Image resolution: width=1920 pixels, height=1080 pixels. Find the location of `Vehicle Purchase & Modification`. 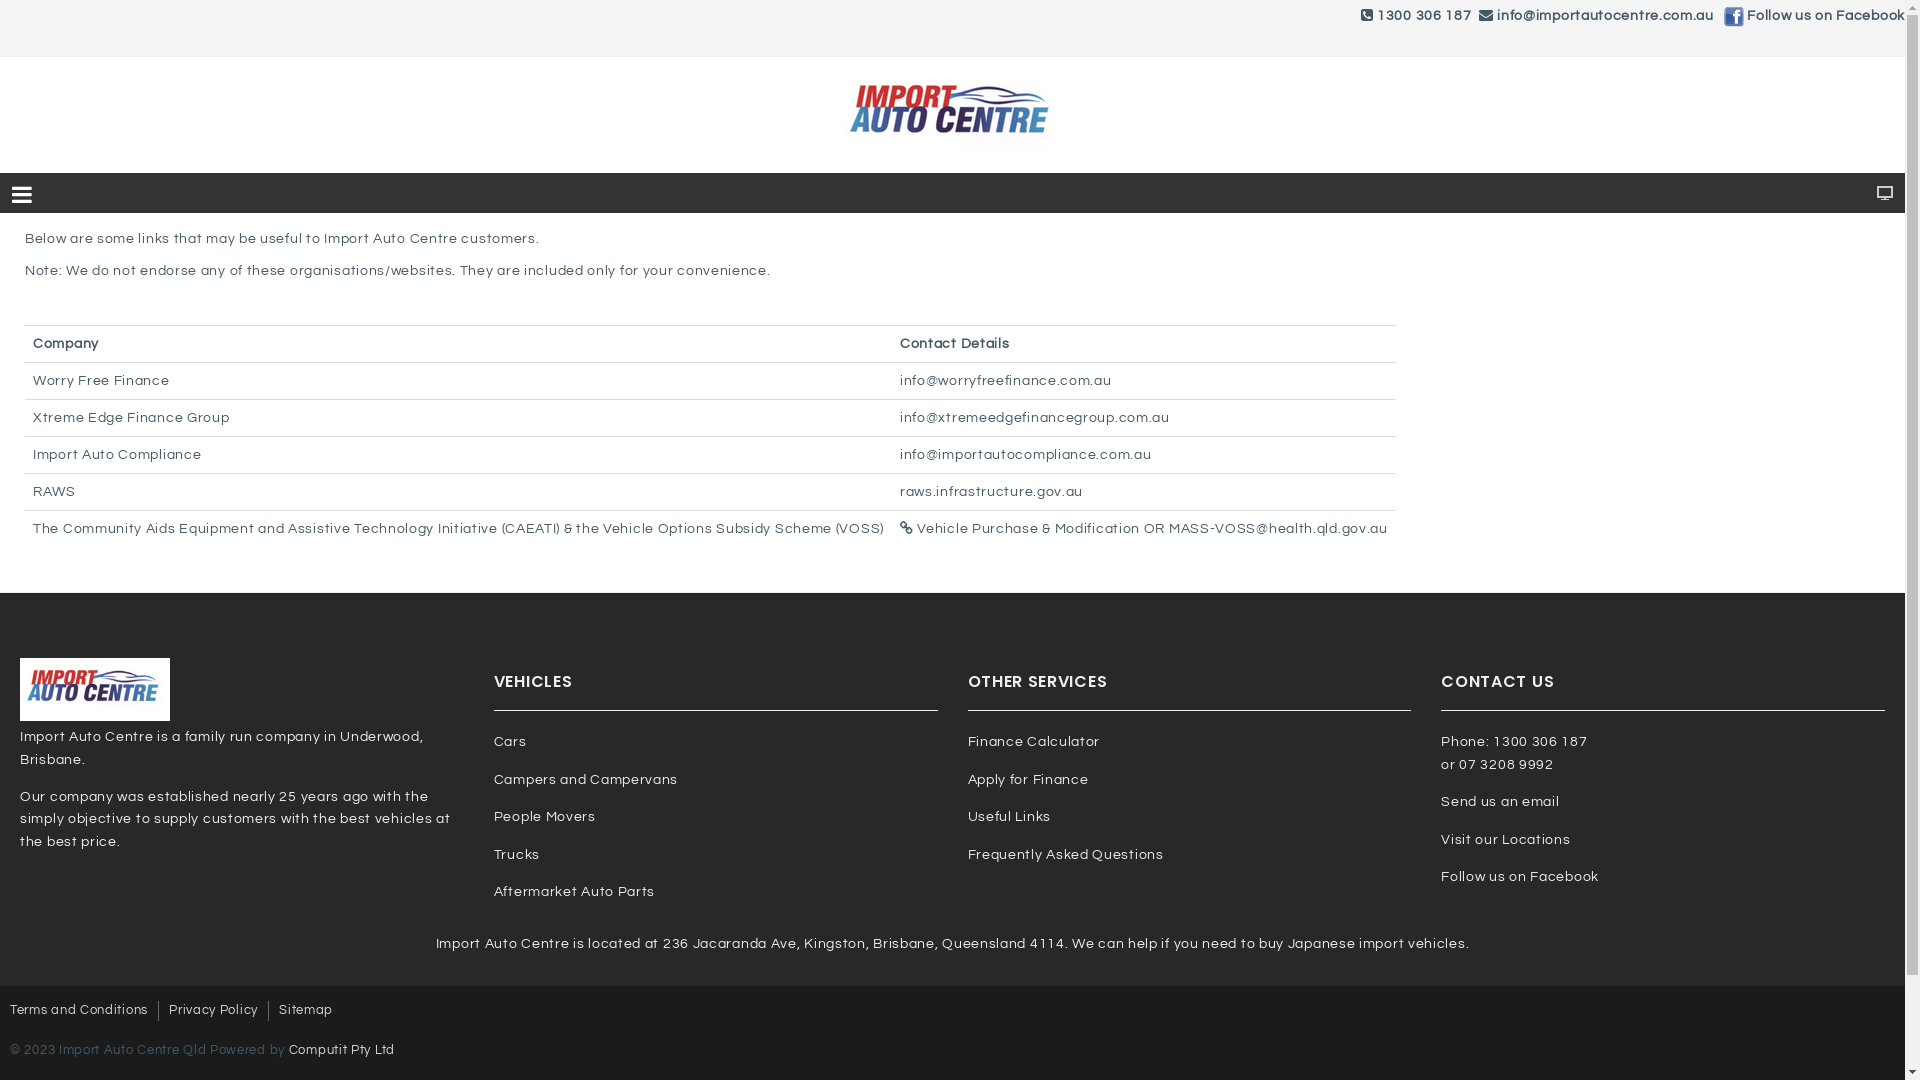

Vehicle Purchase & Modification is located at coordinates (1020, 529).